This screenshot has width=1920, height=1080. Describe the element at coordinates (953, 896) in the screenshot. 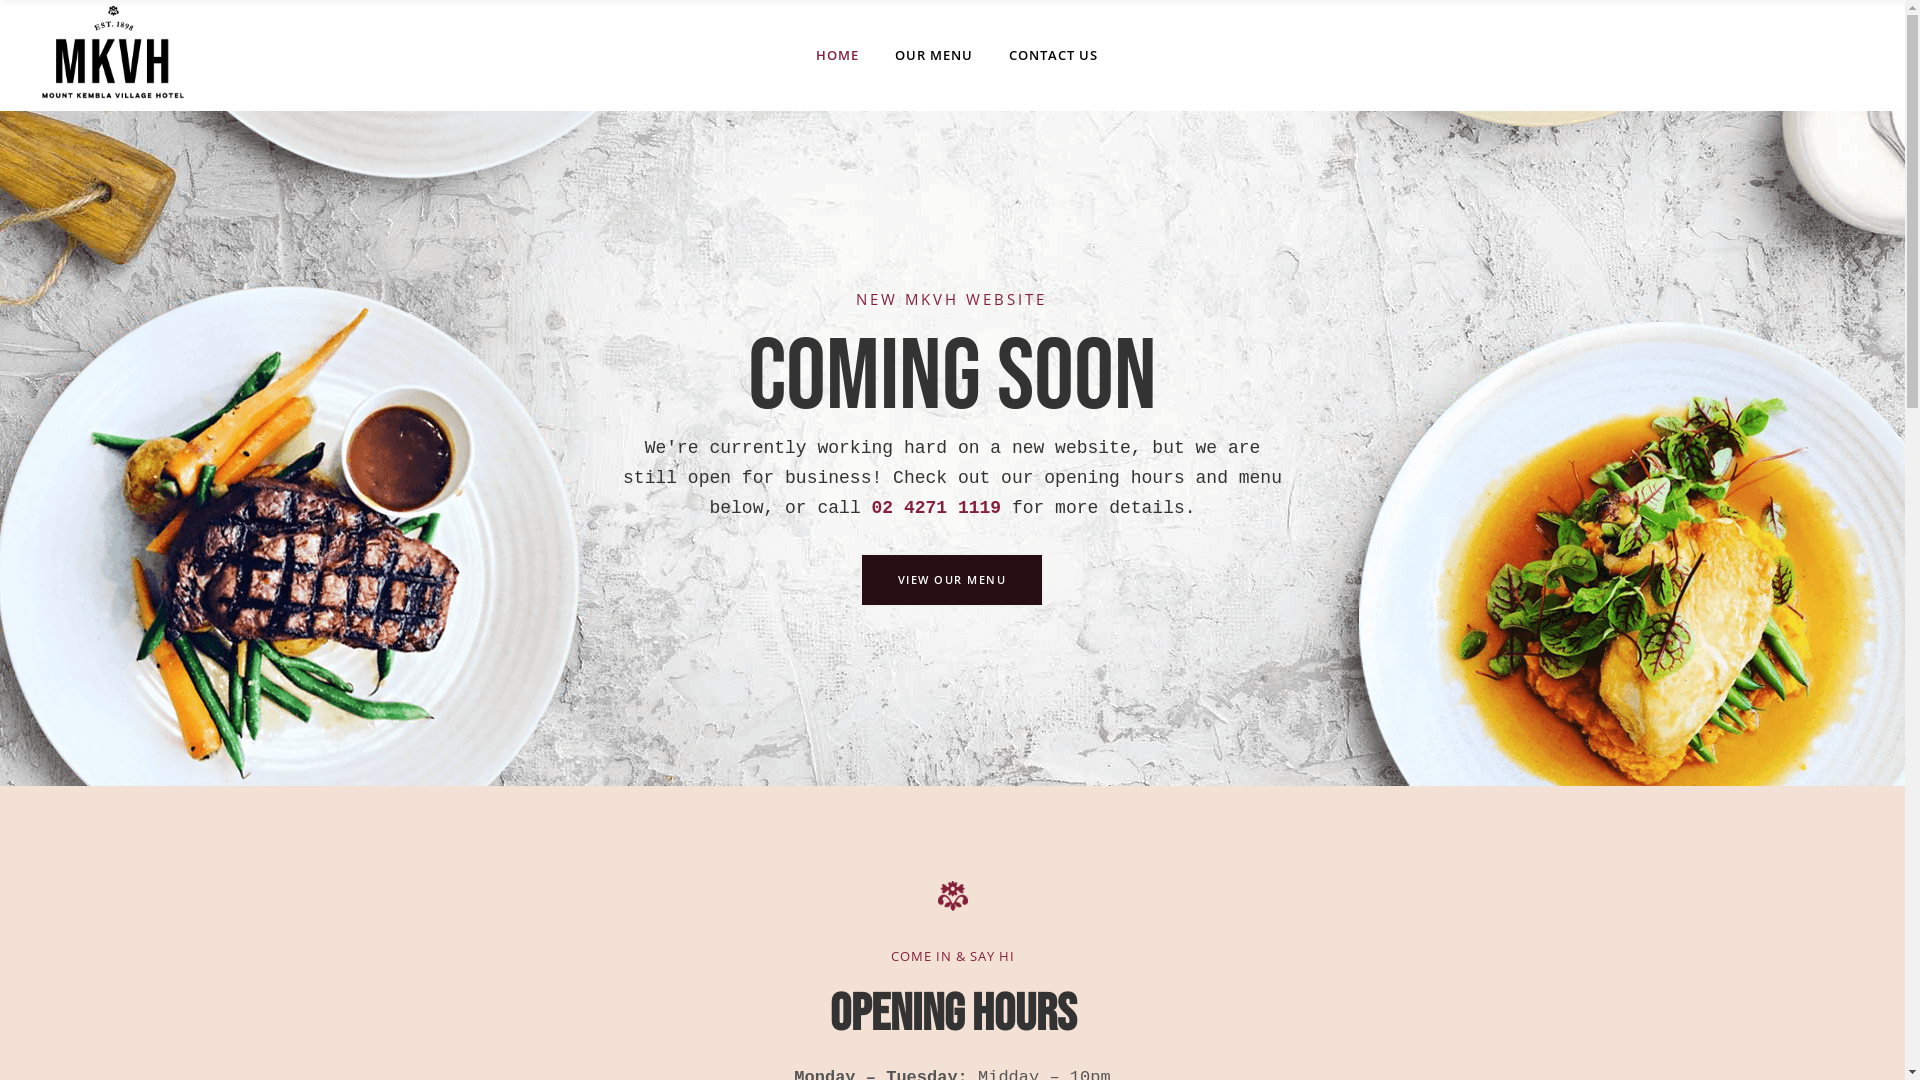

I see `MKVH-icon-rose` at that location.